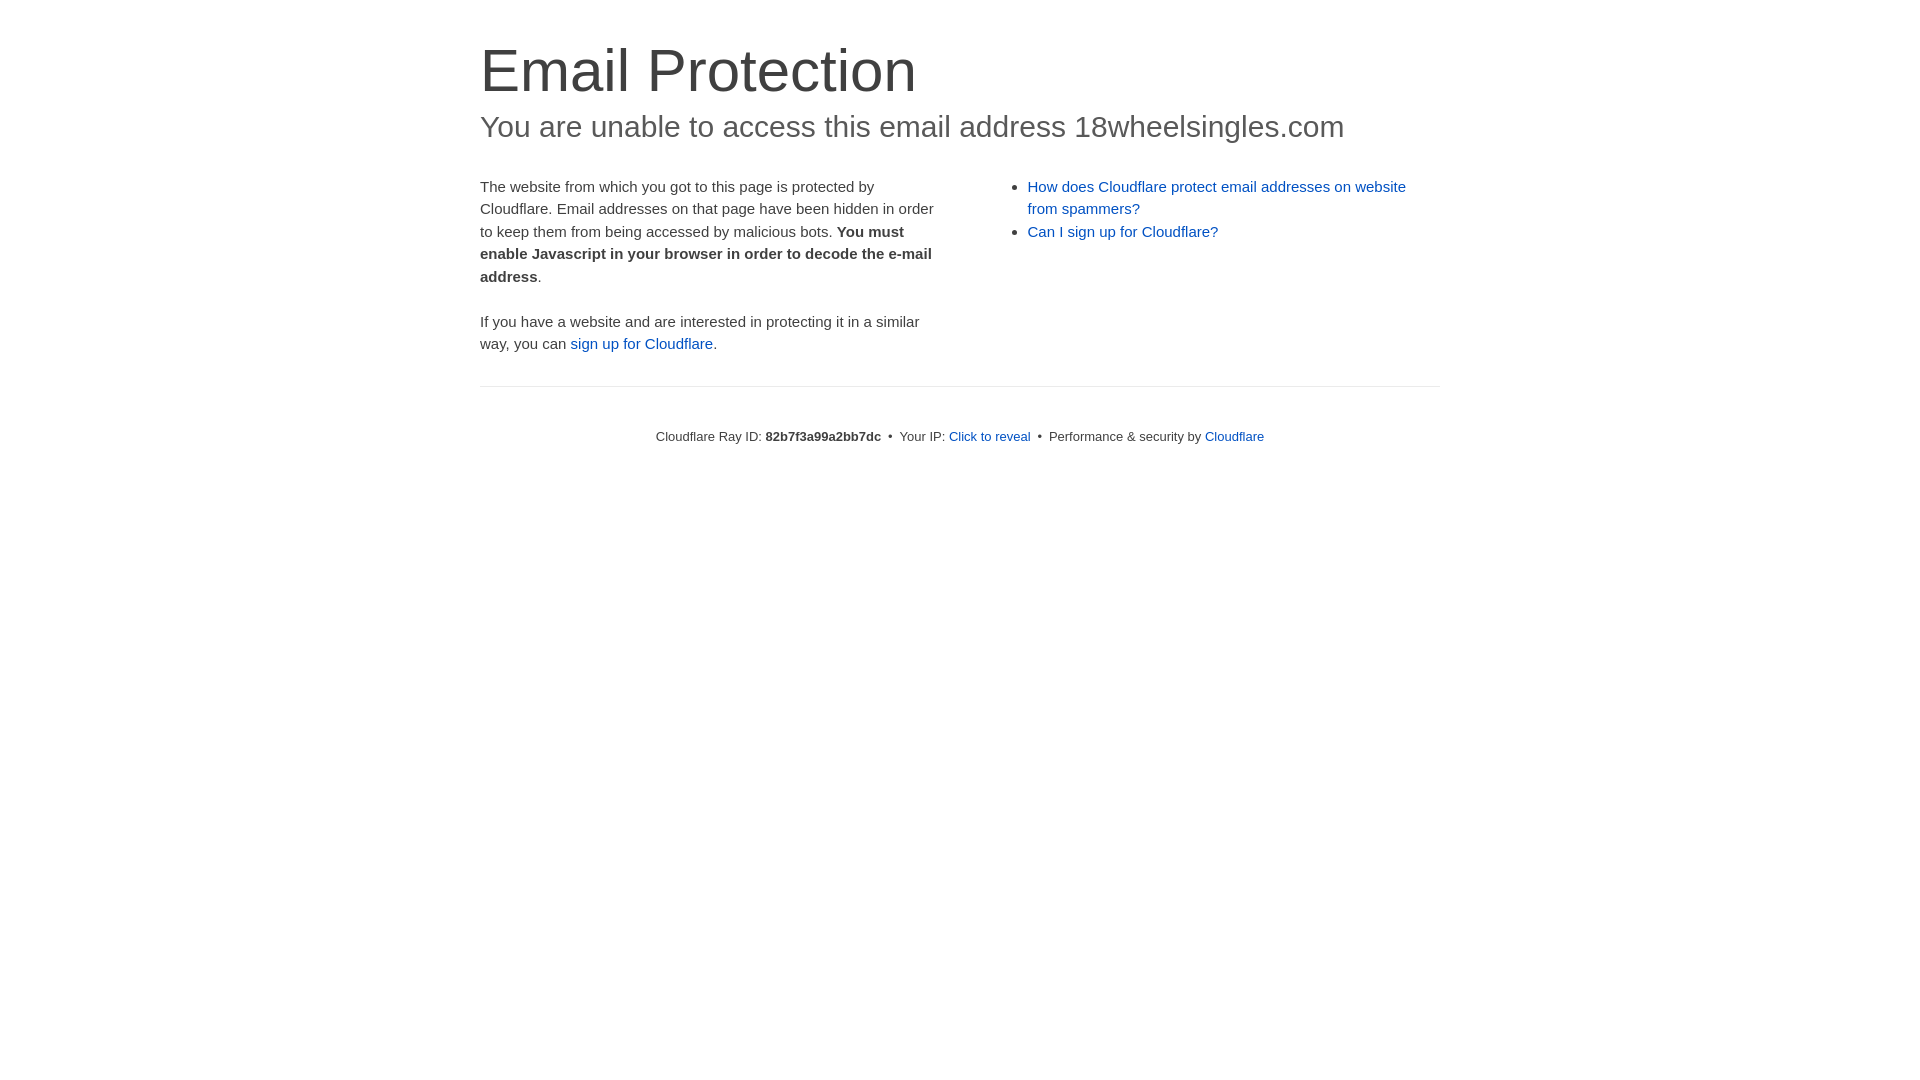 The image size is (1920, 1080). I want to click on Click to reveal, so click(990, 436).